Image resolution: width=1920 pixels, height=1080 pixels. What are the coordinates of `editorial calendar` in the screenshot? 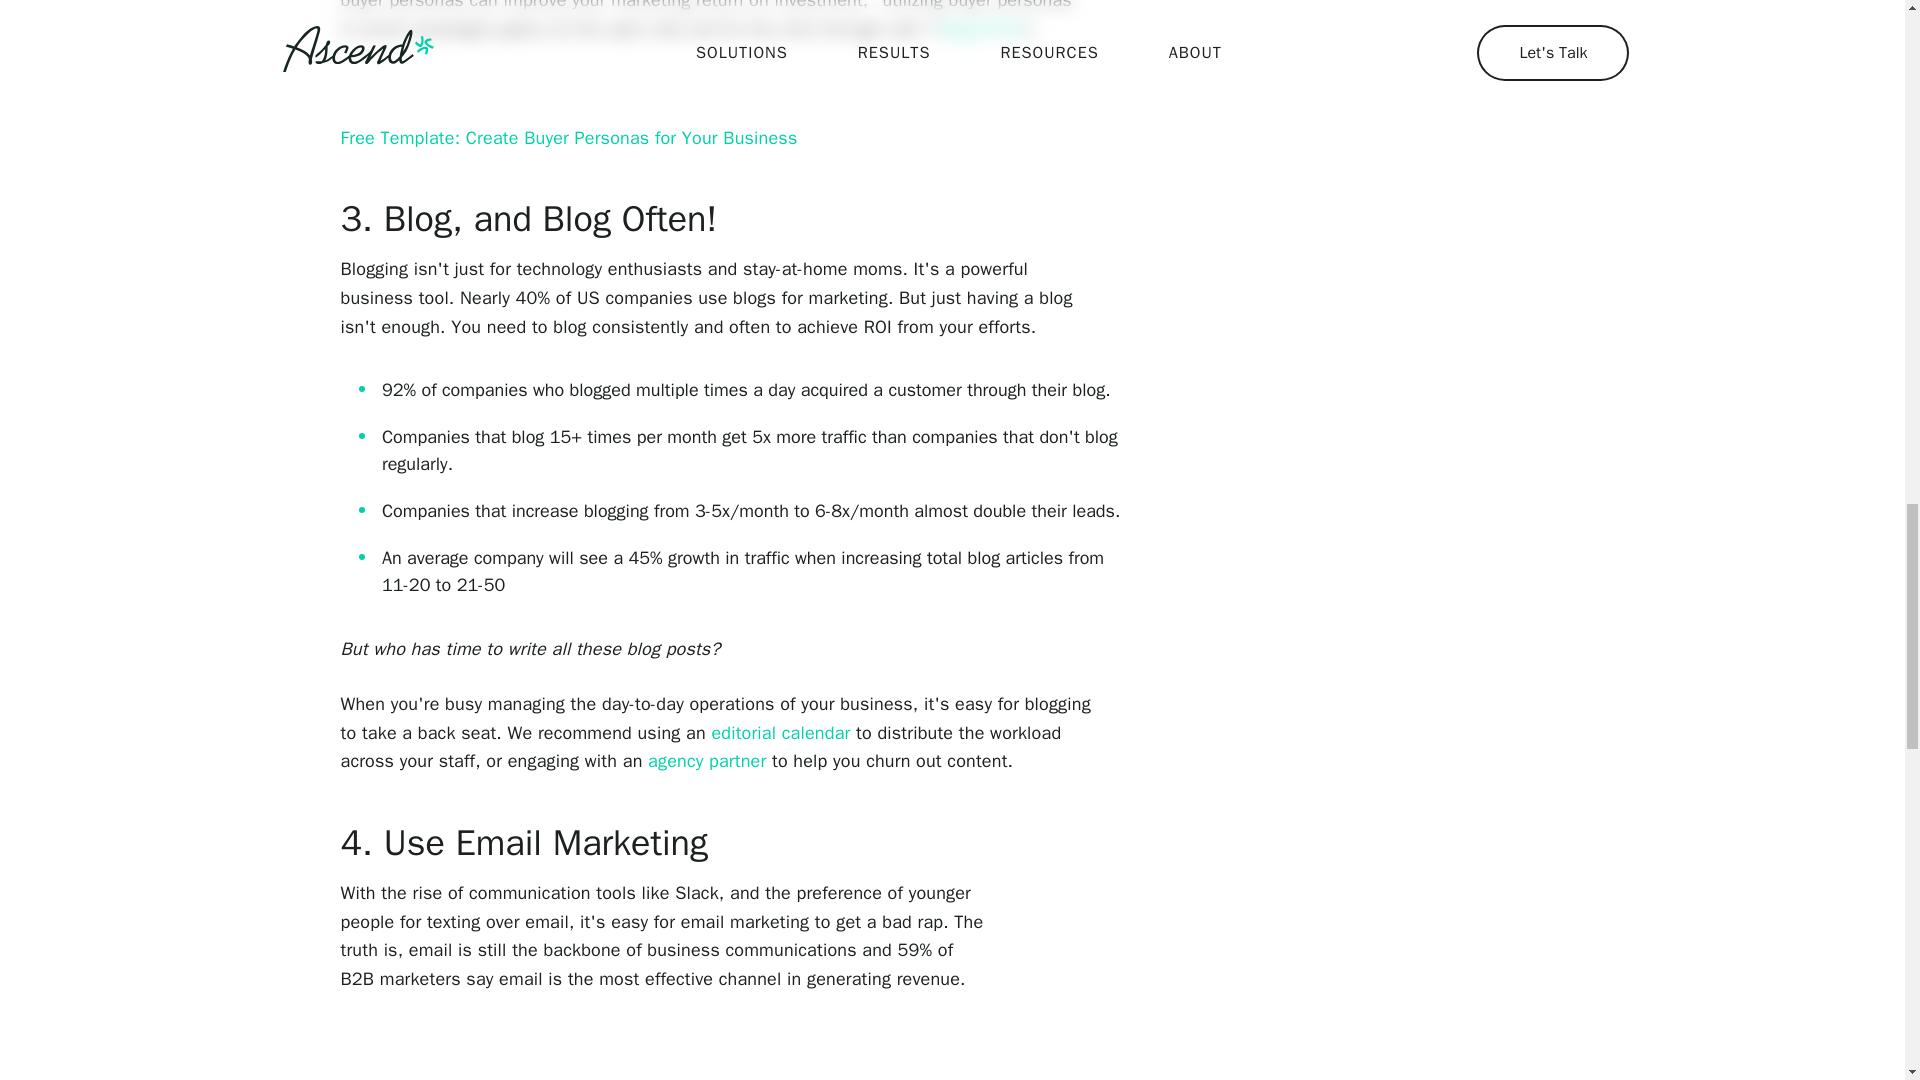 It's located at (780, 733).